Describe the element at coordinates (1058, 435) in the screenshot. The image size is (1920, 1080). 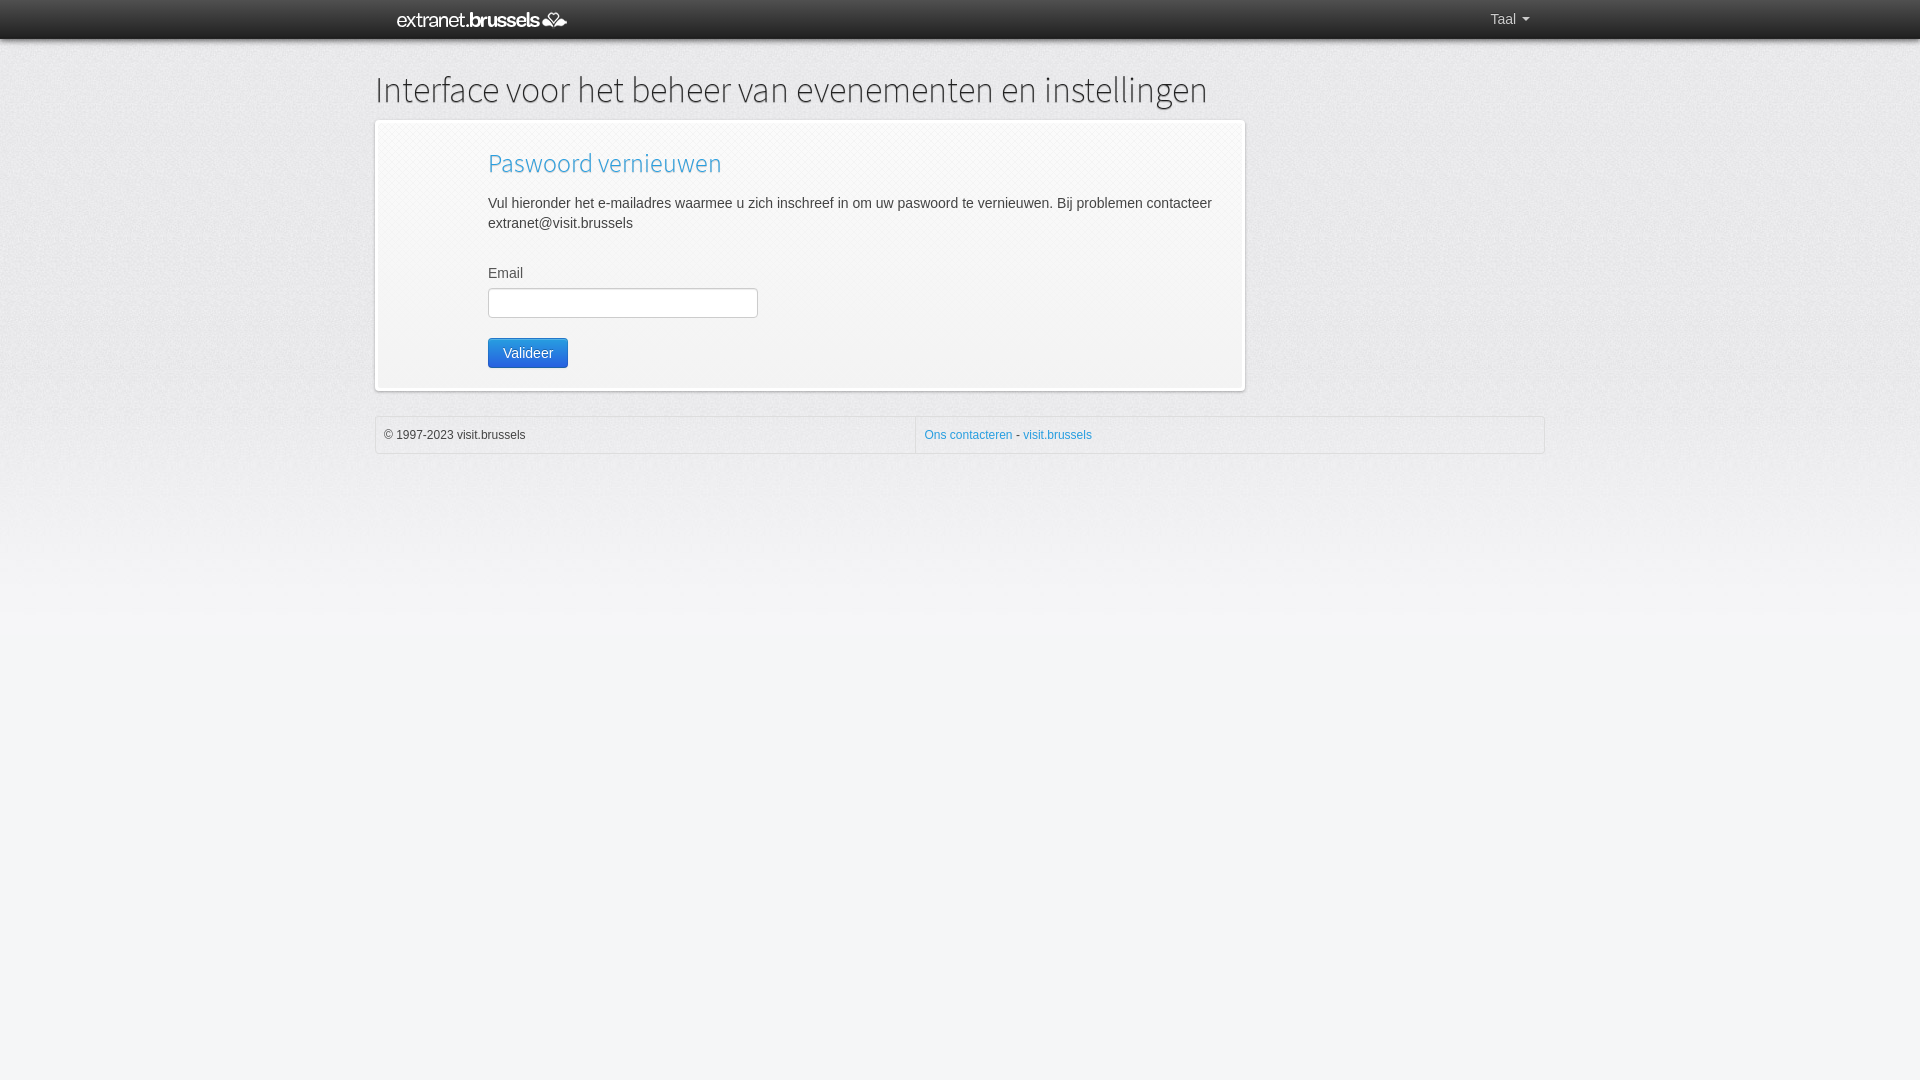
I see `visit.brussels` at that location.